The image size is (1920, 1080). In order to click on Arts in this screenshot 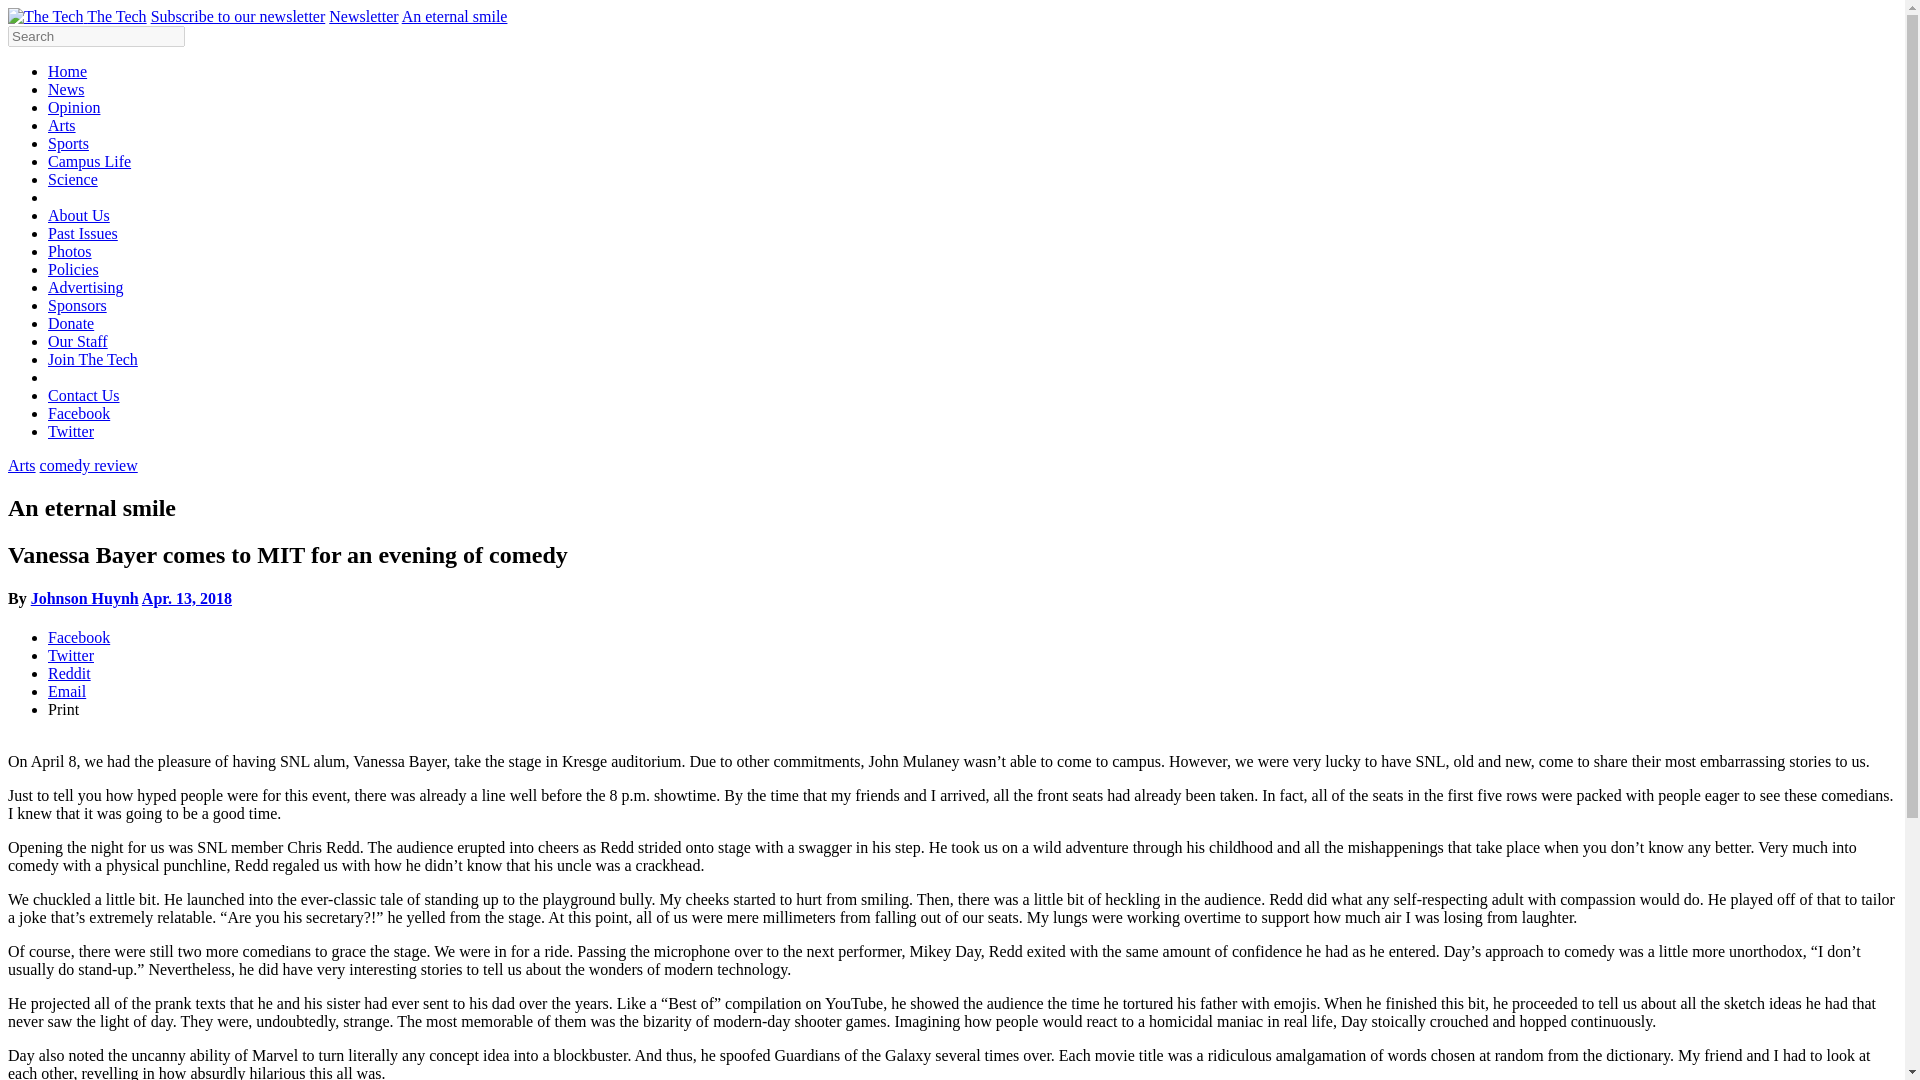, I will do `click(22, 465)`.